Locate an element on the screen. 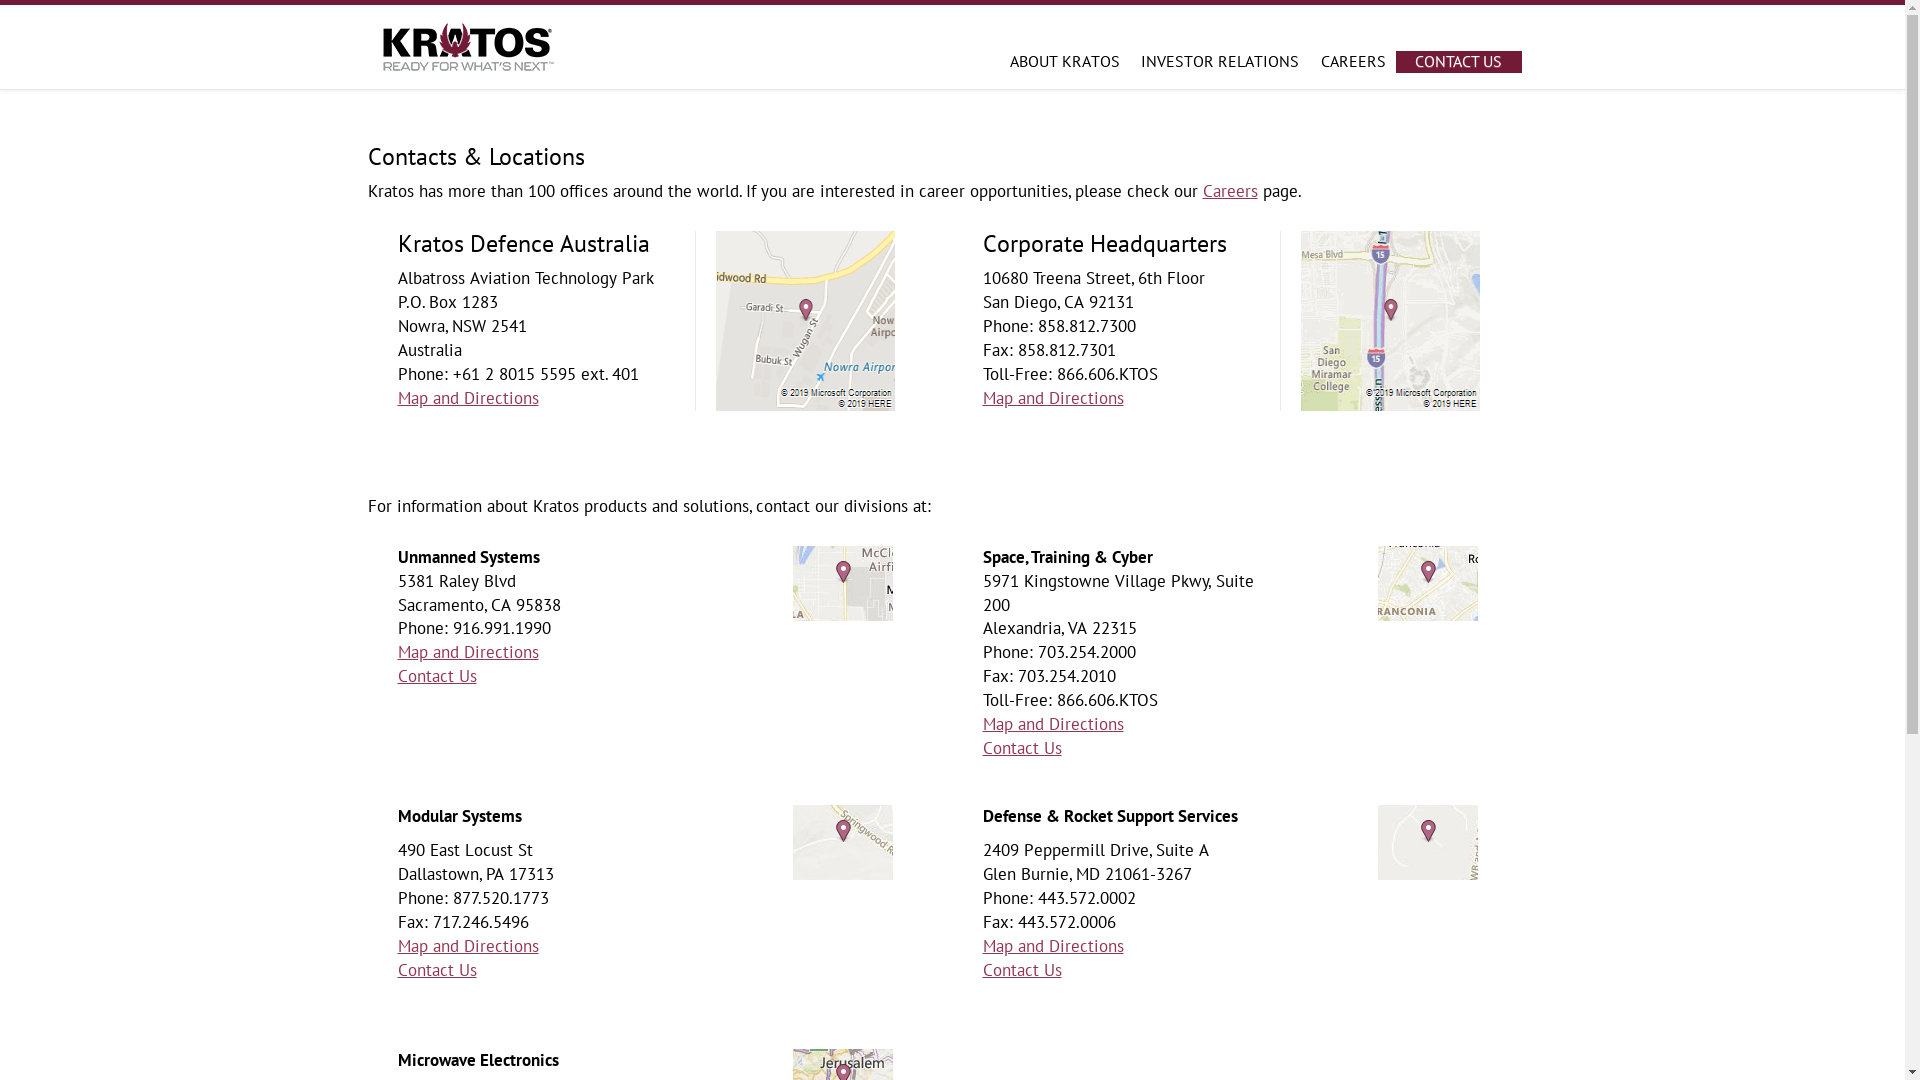  CONTACT US is located at coordinates (1458, 62).